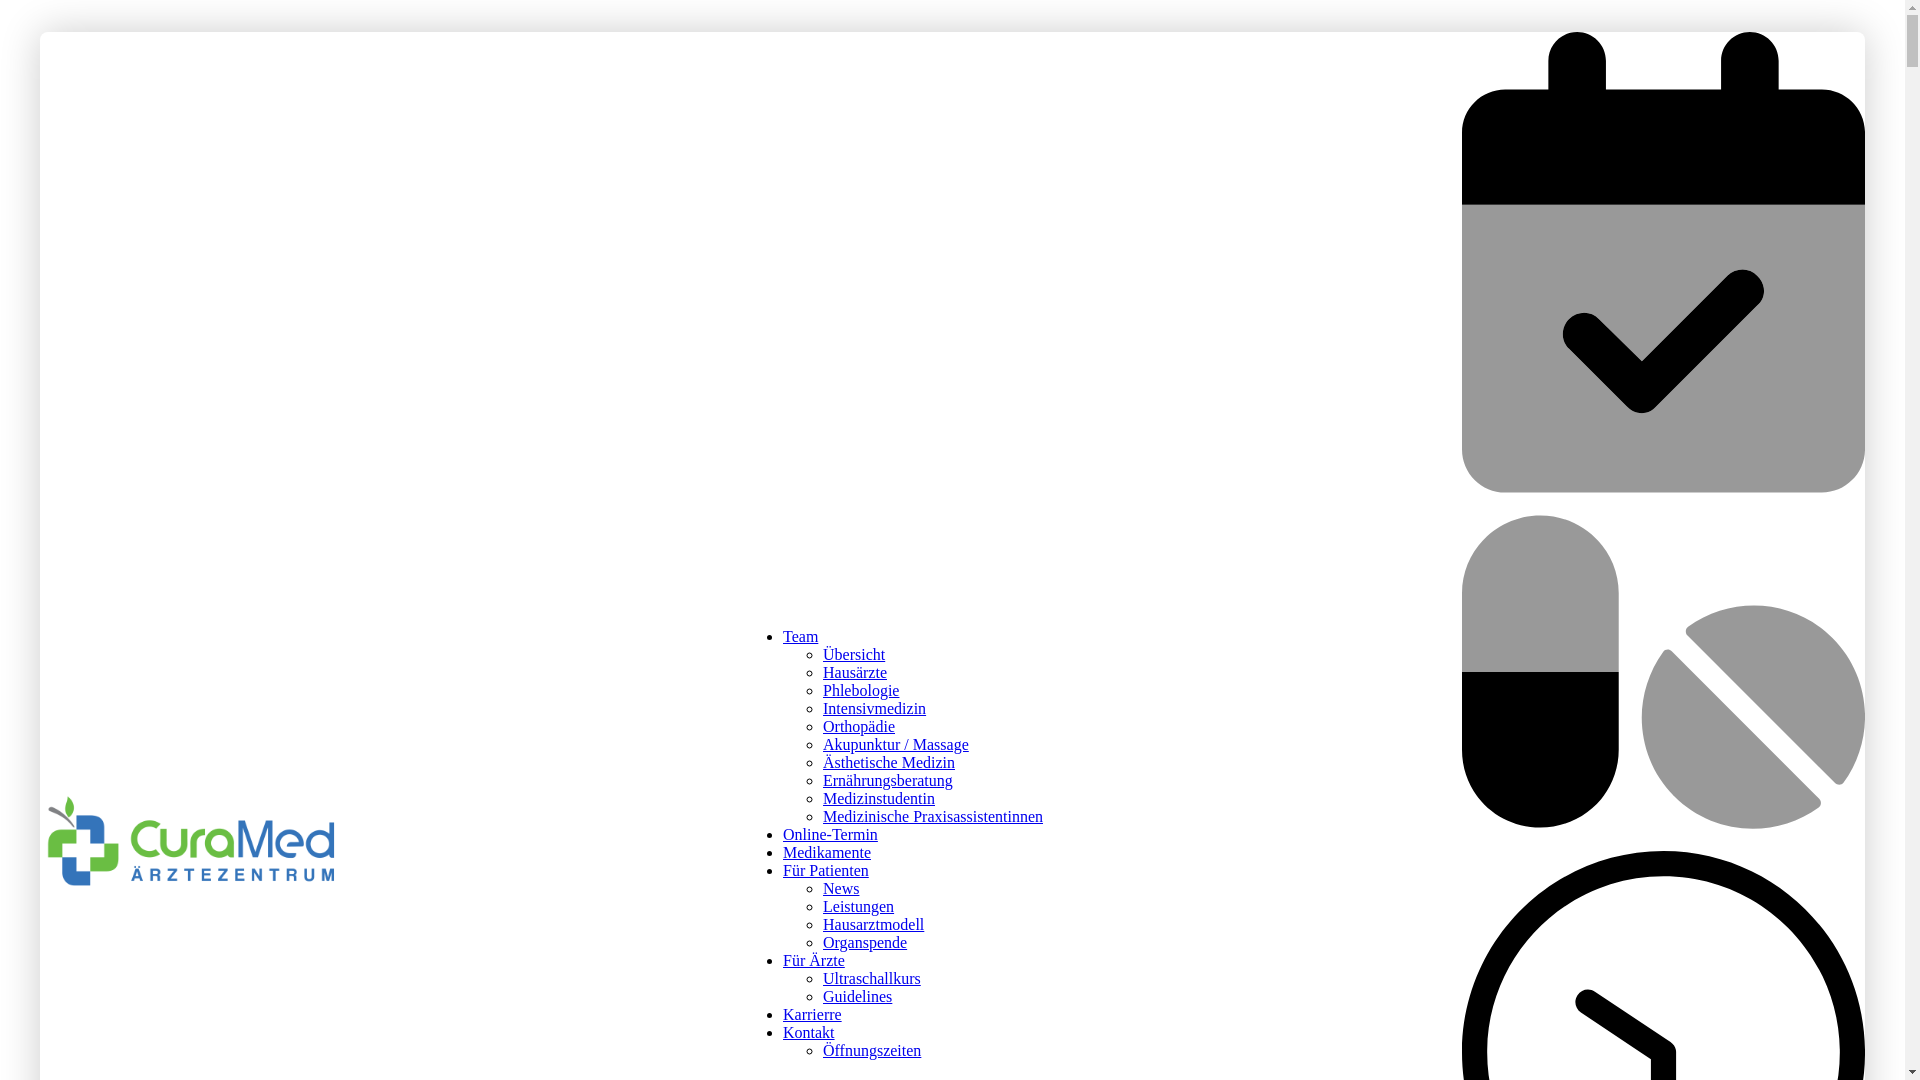 Image resolution: width=1920 pixels, height=1080 pixels. What do you see at coordinates (865, 942) in the screenshot?
I see `Organspende` at bounding box center [865, 942].